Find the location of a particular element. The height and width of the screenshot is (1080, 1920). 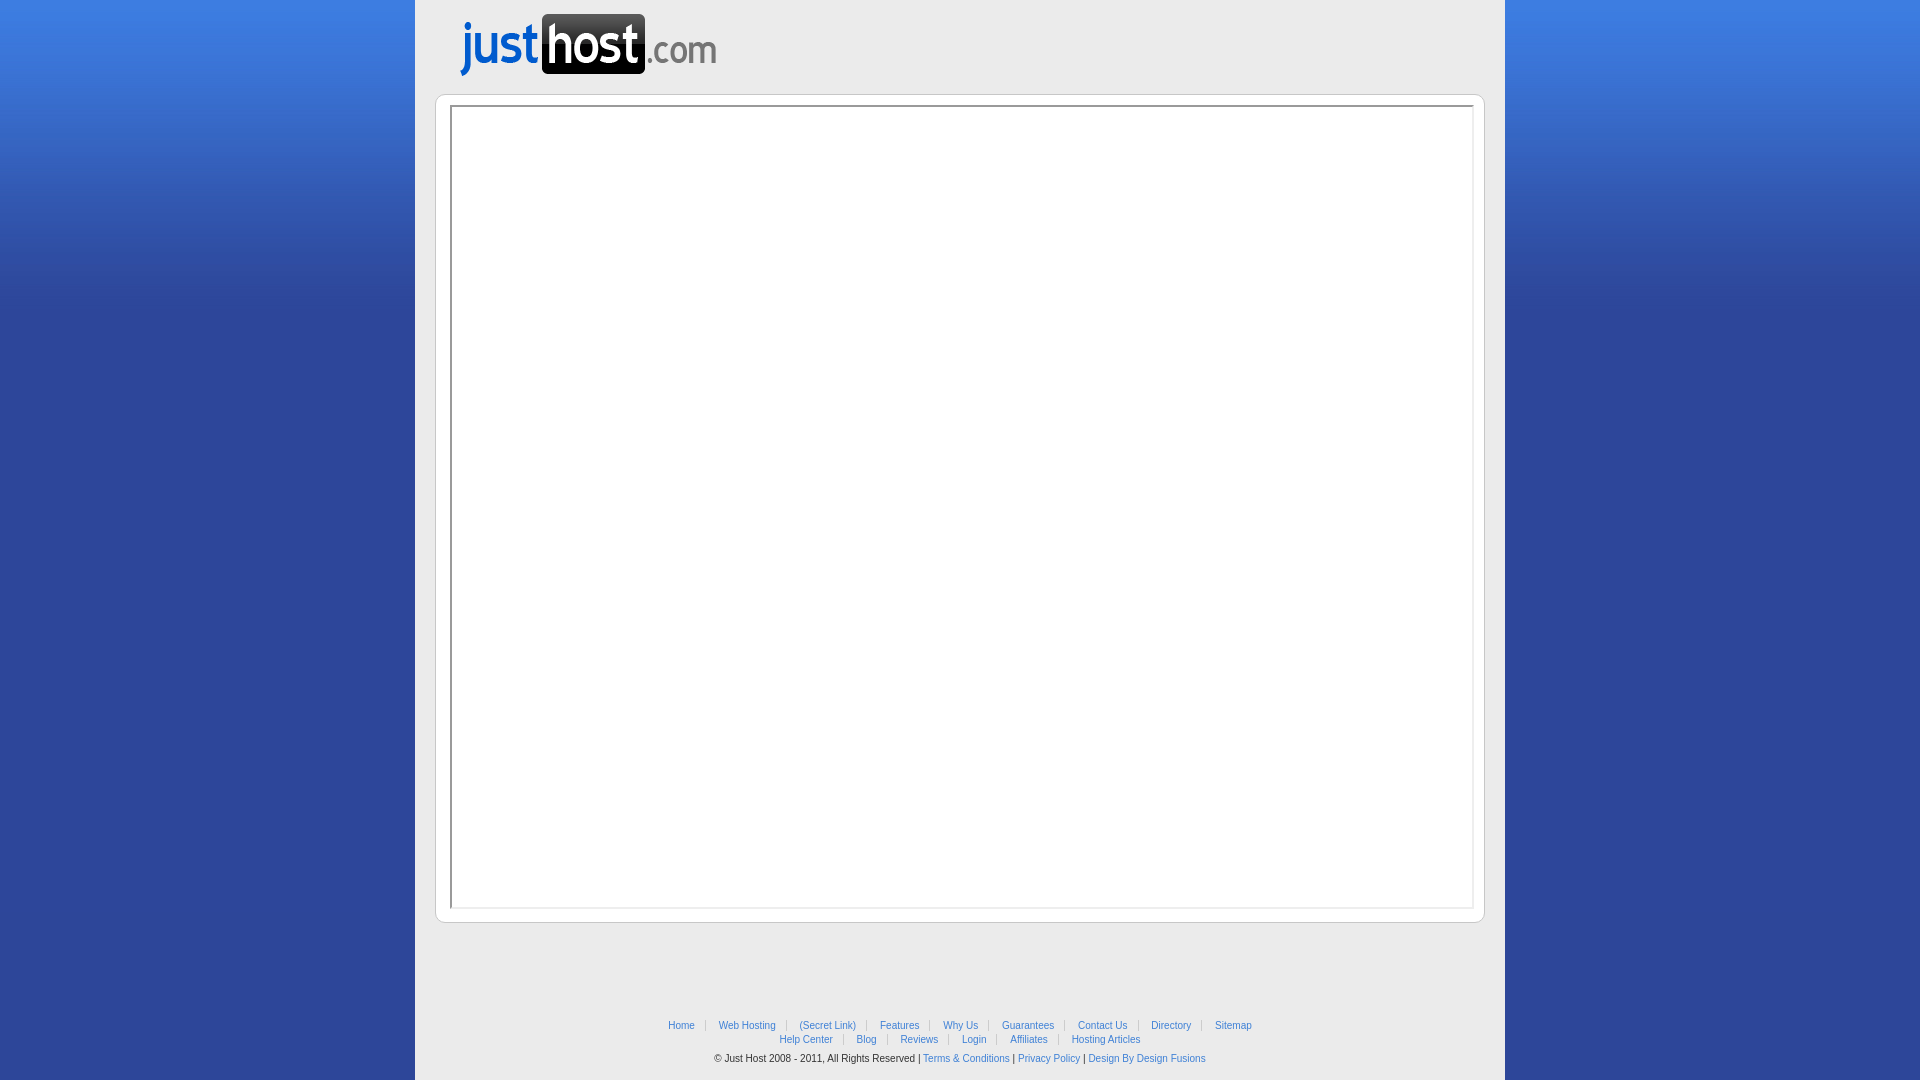

Home is located at coordinates (682, 1026).